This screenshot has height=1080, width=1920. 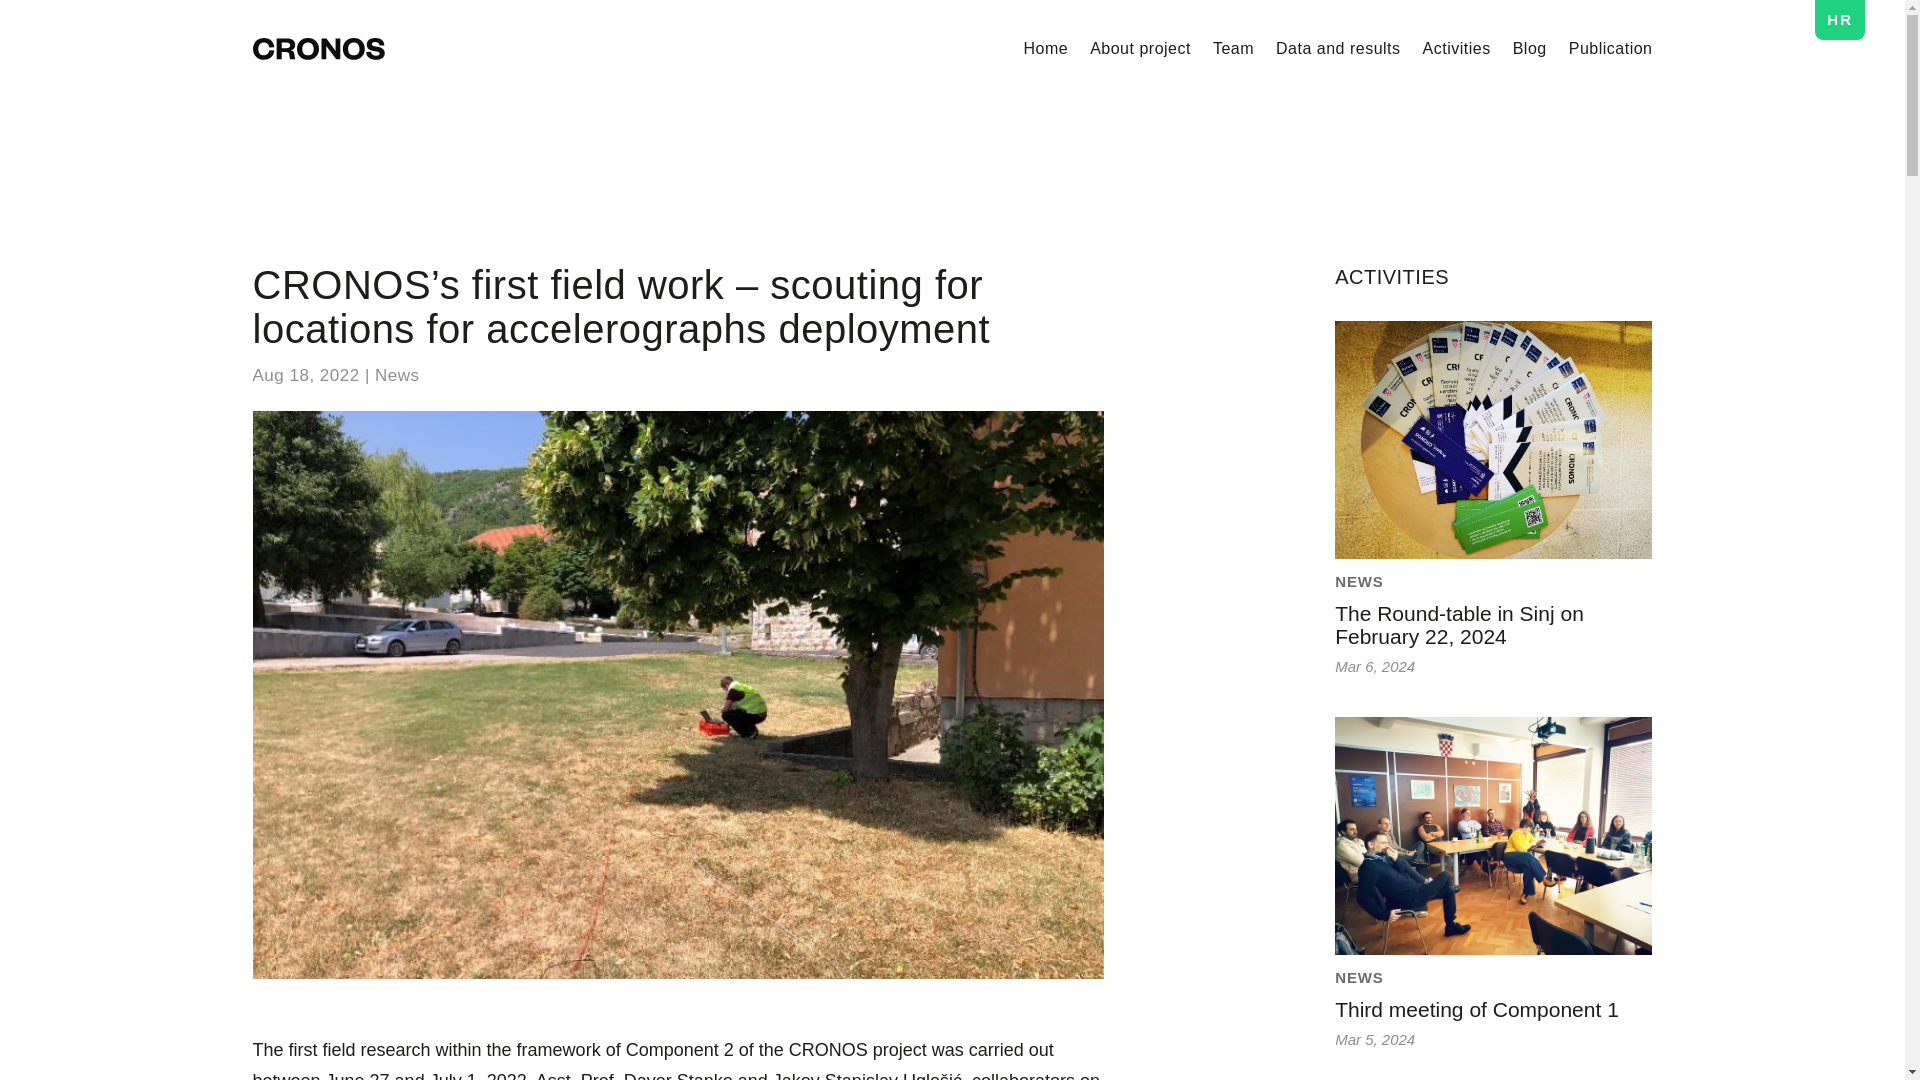 I want to click on Activities, so click(x=1456, y=48).